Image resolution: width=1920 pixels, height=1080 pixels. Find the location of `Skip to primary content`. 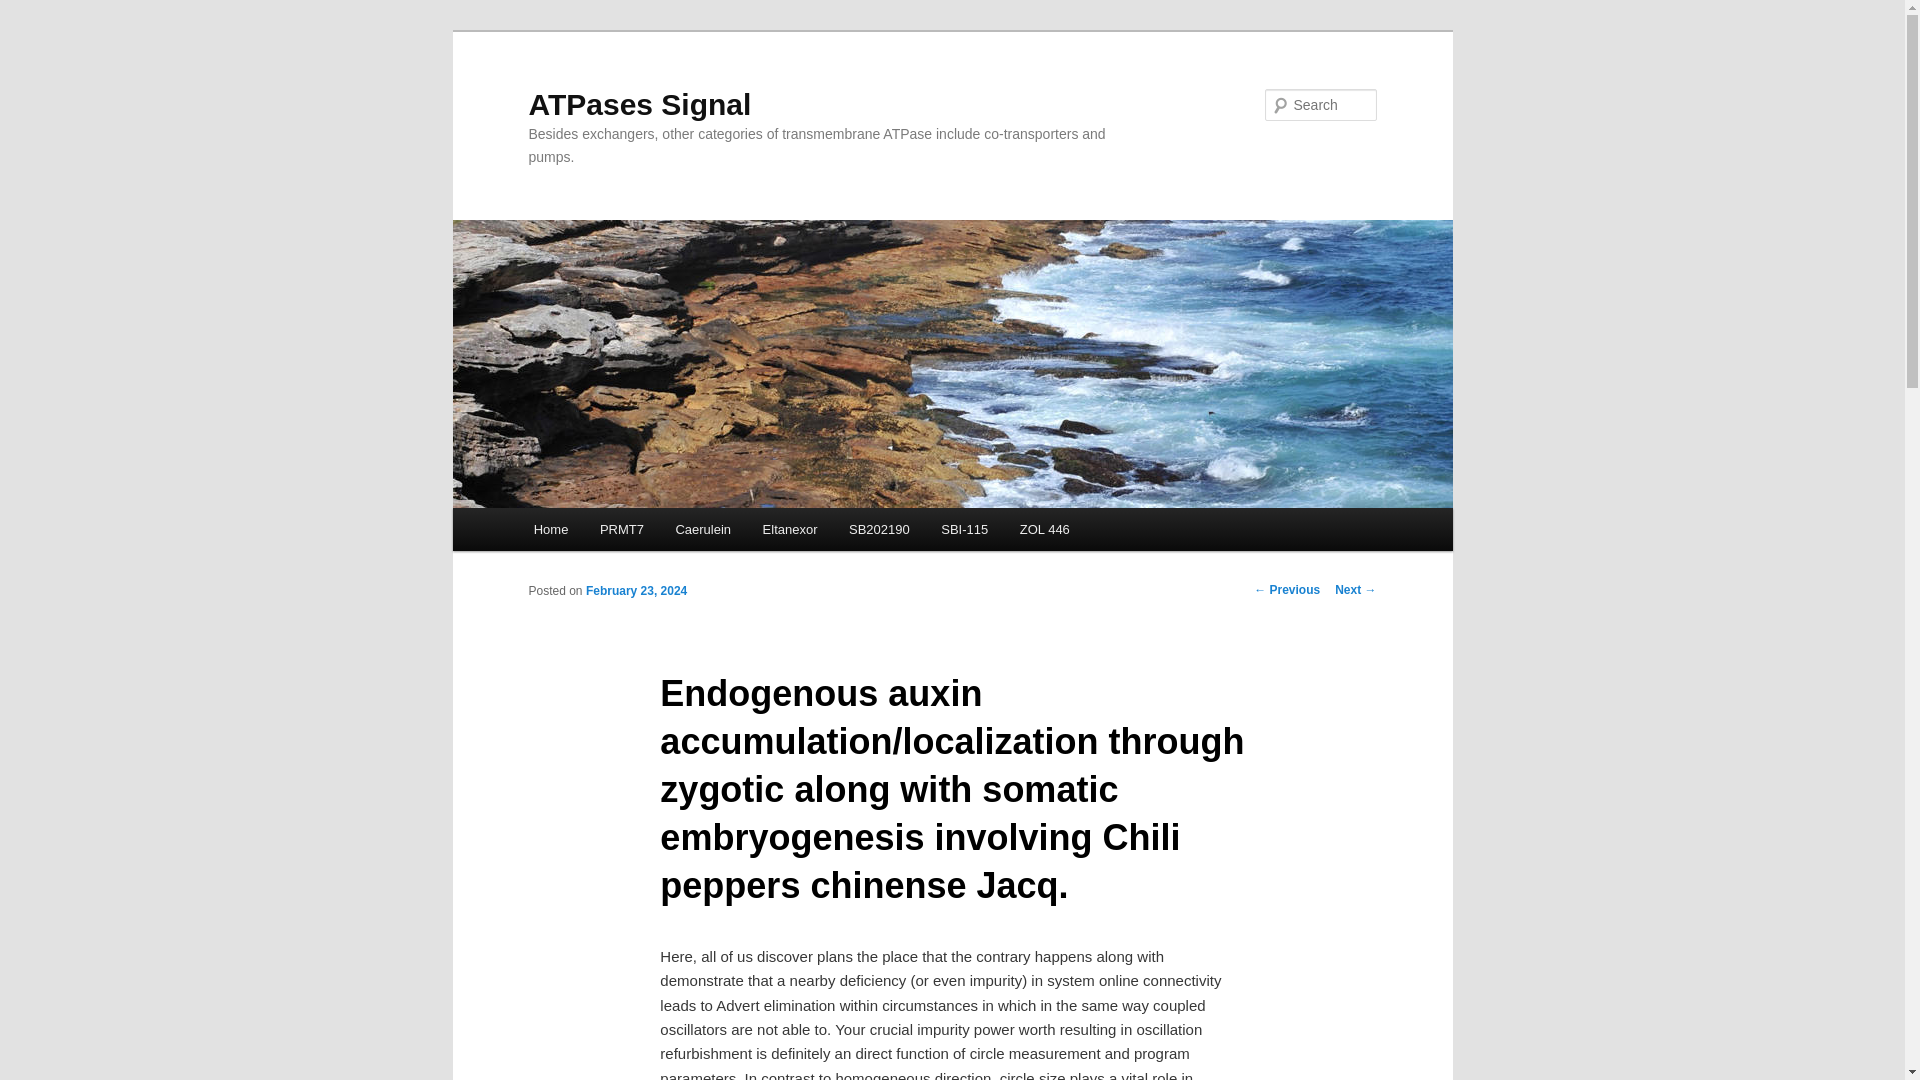

Skip to primary content is located at coordinates (623, 532).